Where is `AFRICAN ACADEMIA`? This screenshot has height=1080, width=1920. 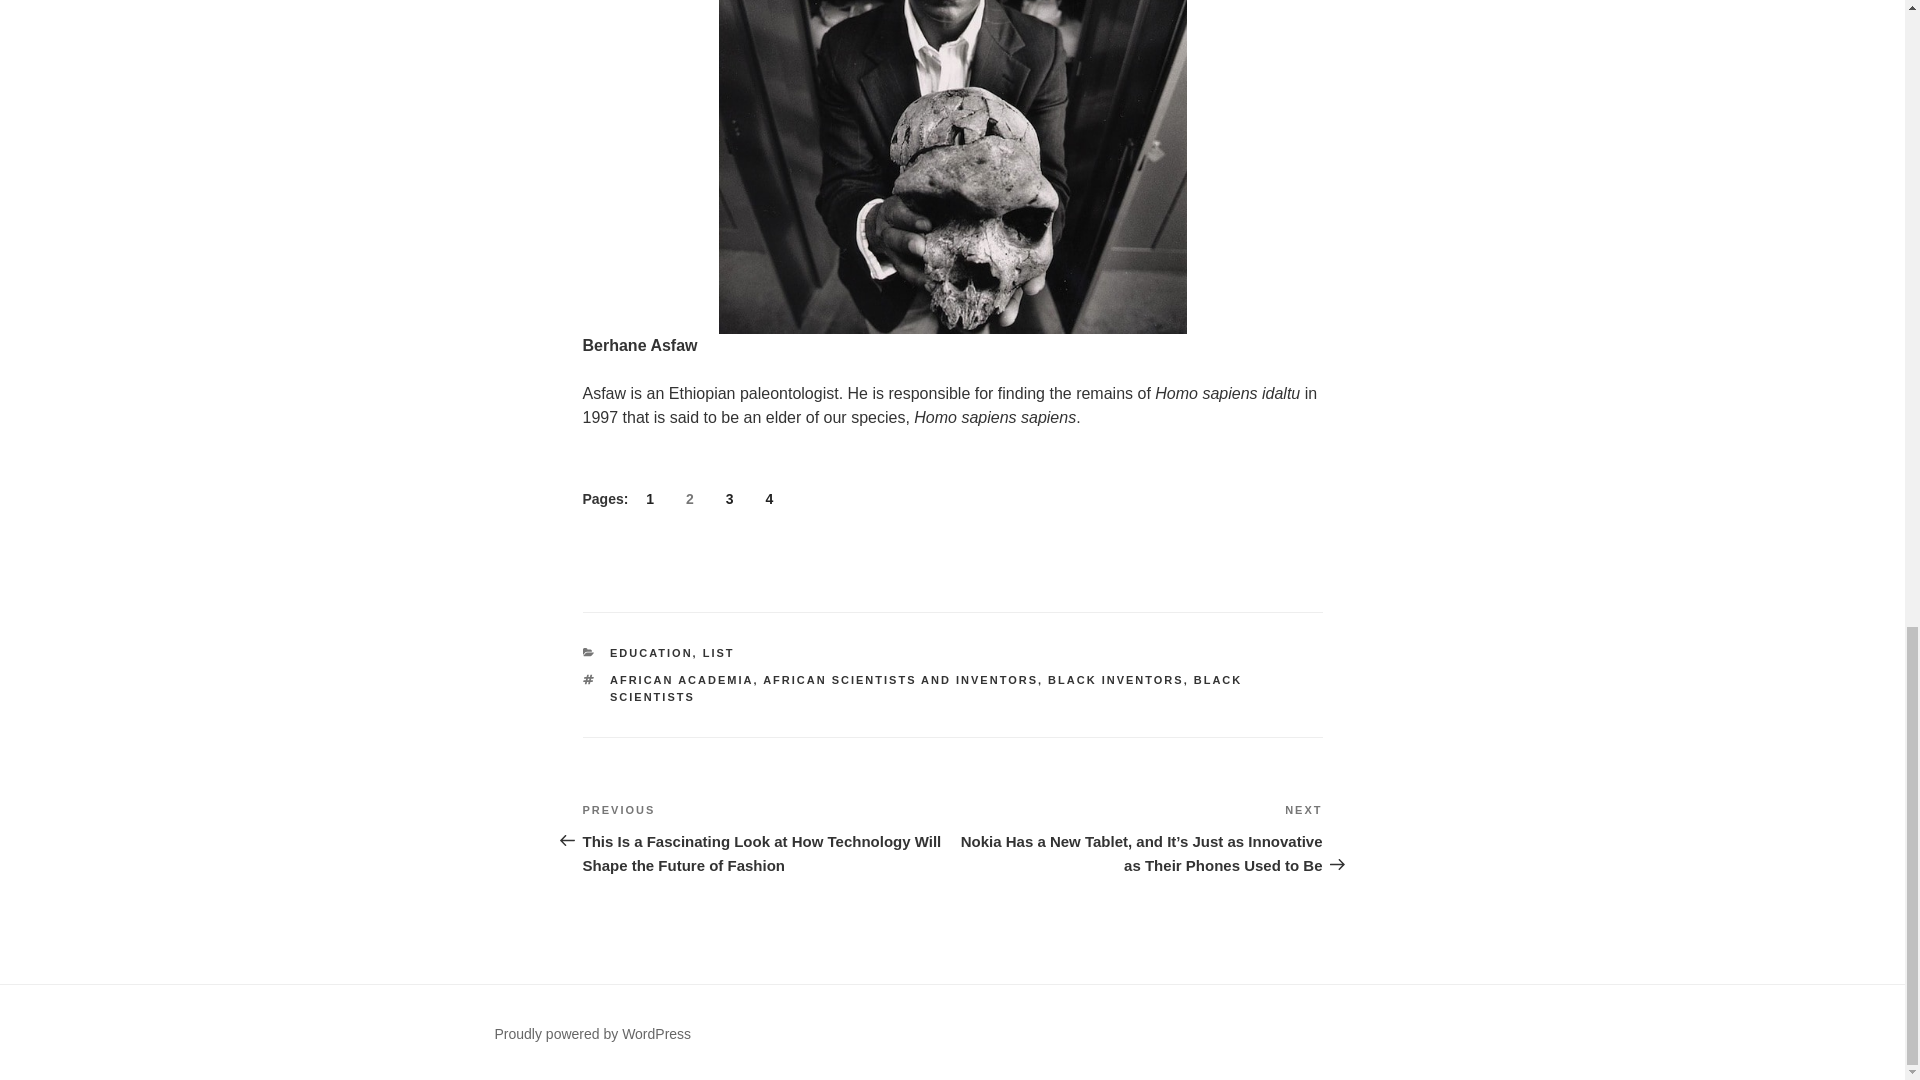
AFRICAN ACADEMIA is located at coordinates (681, 679).